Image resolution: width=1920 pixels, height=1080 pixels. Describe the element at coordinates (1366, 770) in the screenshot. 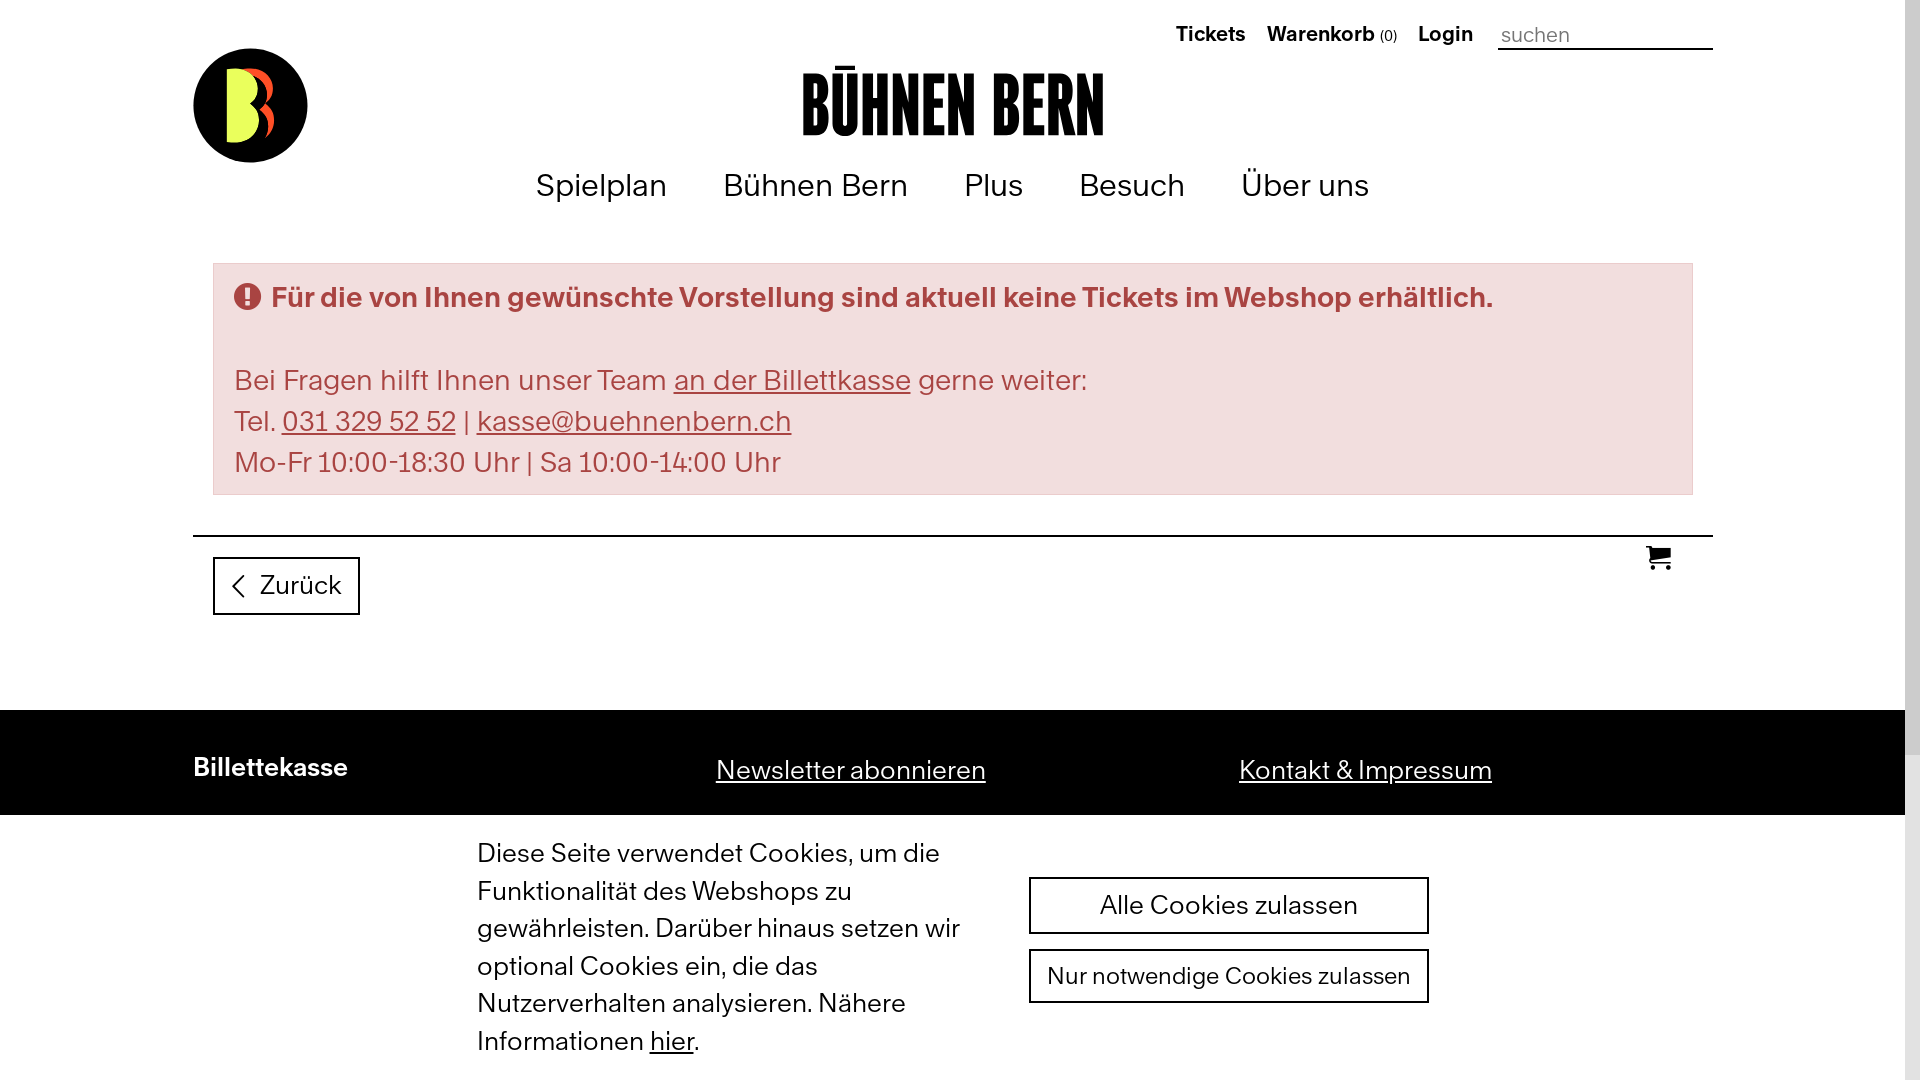

I see `Kontakt & Impressum` at that location.